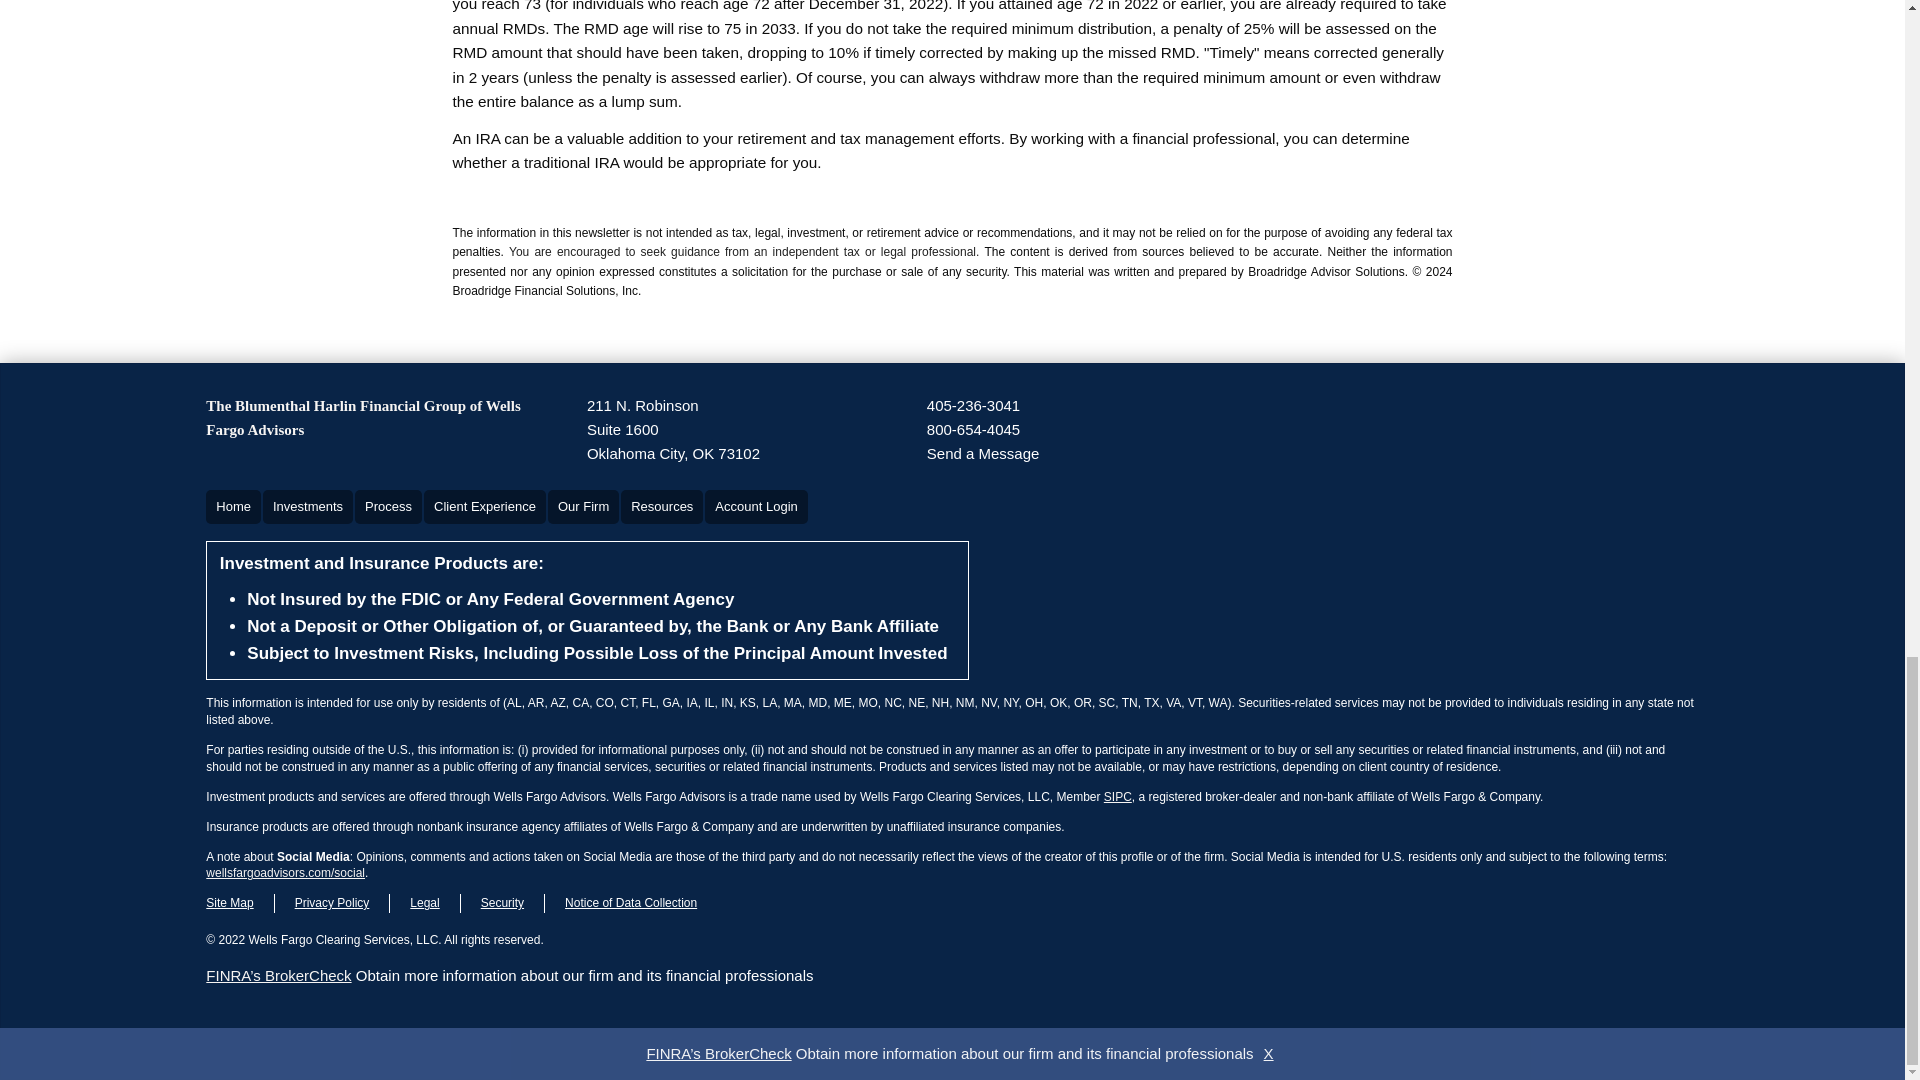  Describe the element at coordinates (984, 453) in the screenshot. I see `Process` at that location.